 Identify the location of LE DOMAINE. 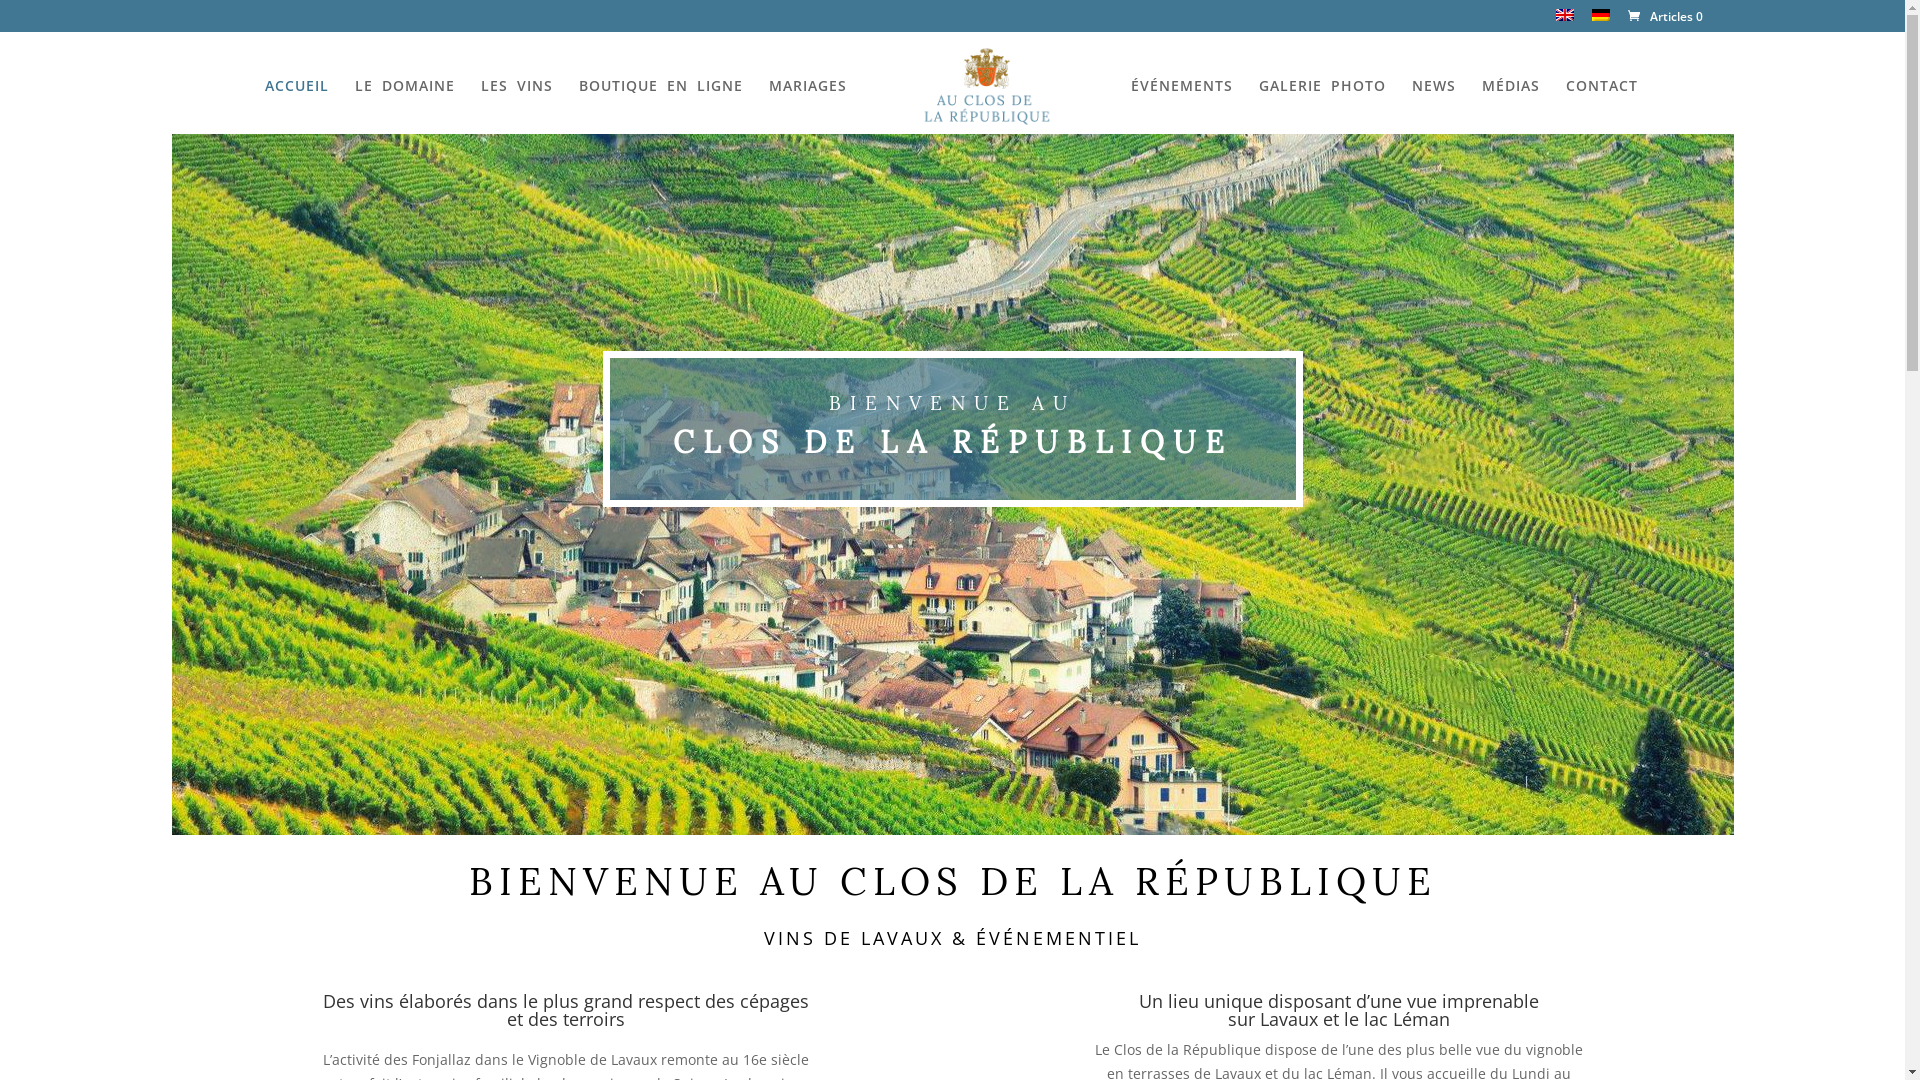
(405, 106).